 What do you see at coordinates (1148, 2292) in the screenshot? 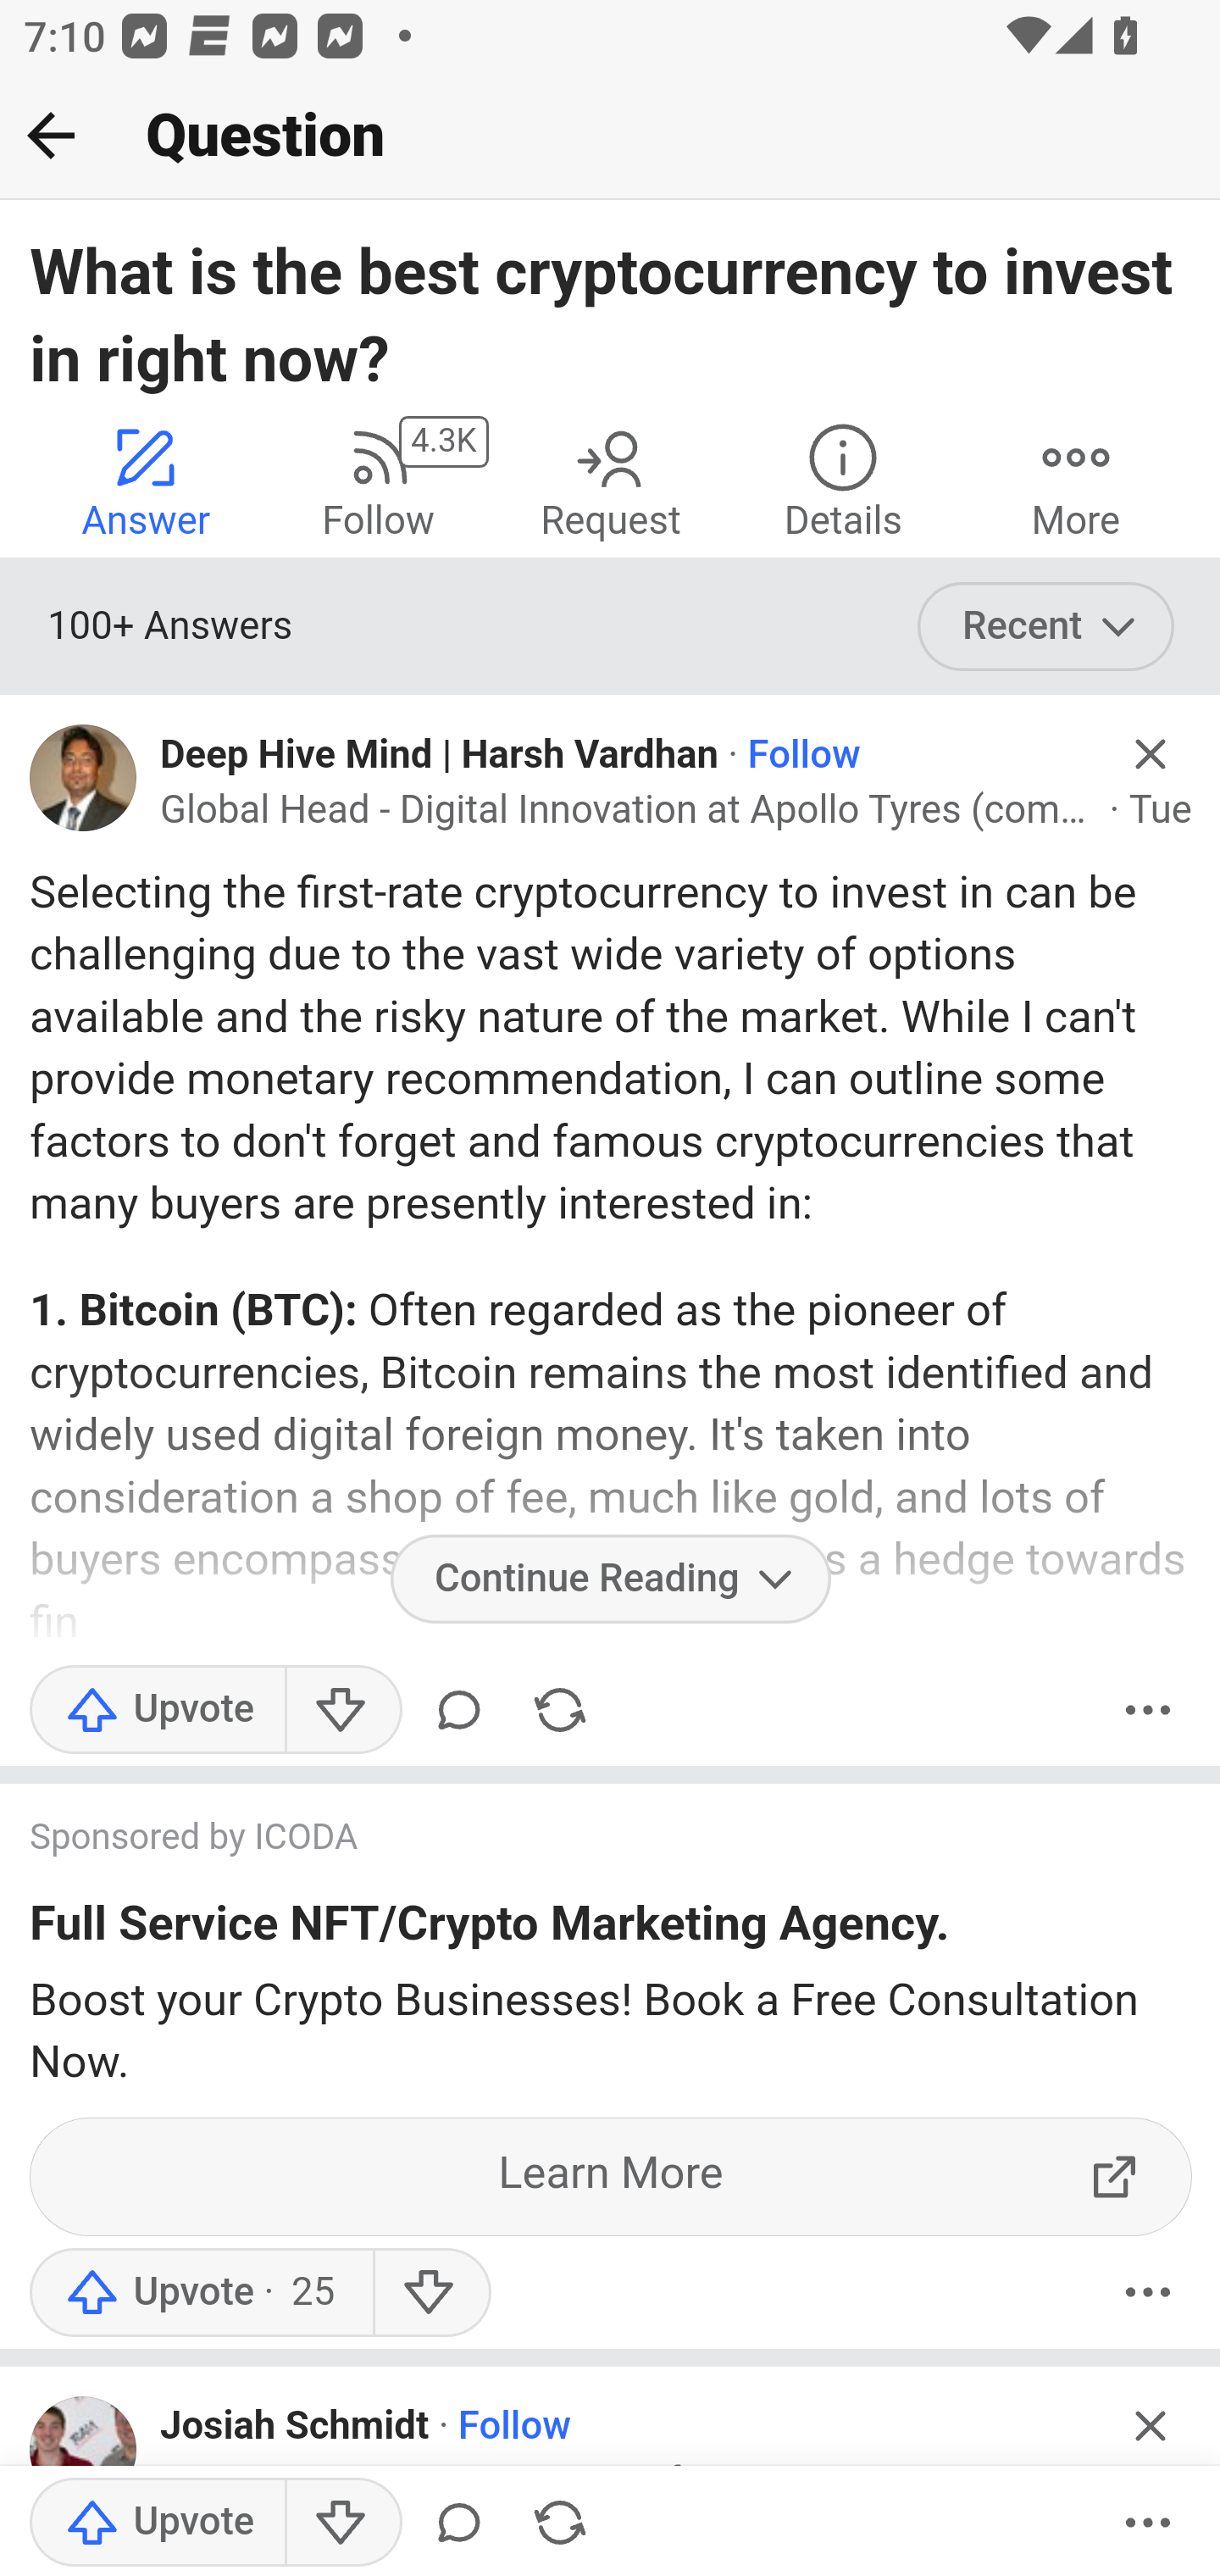
I see `More` at bounding box center [1148, 2292].